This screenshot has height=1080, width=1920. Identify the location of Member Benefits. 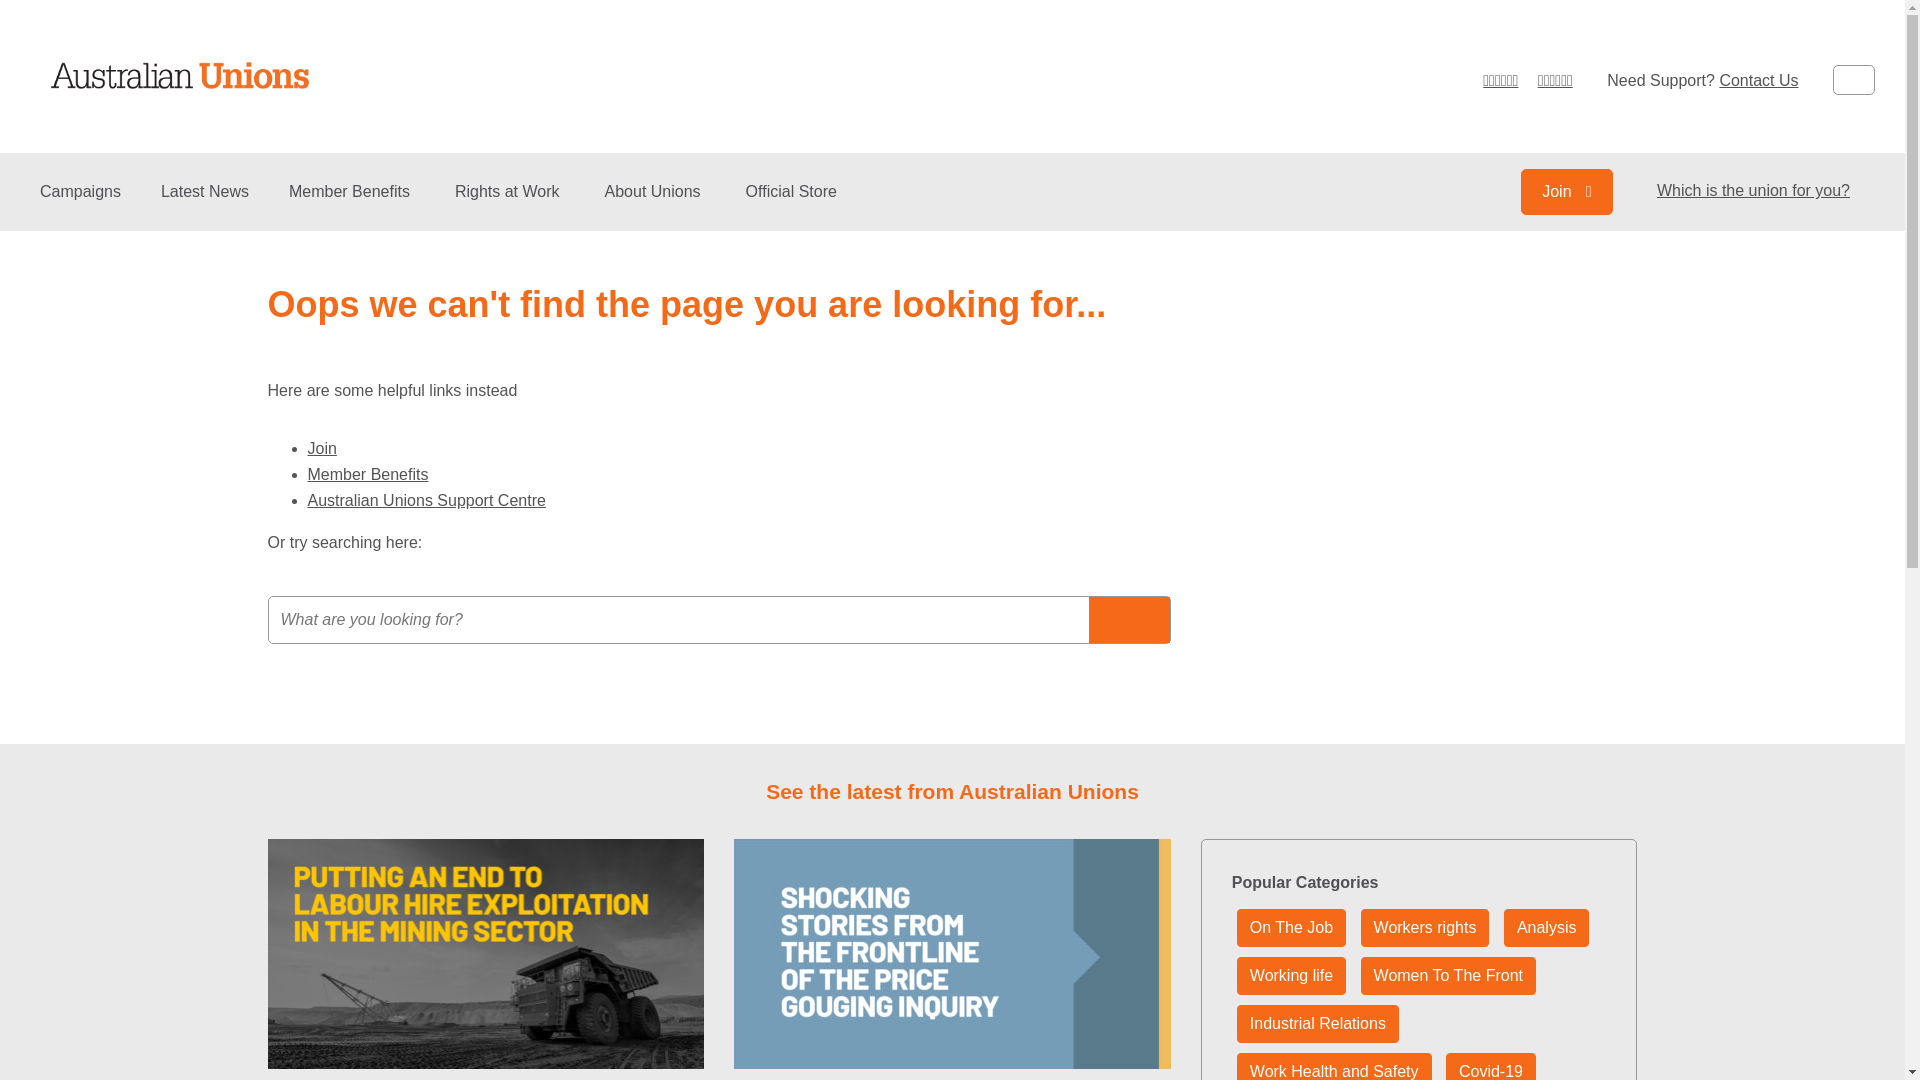
(352, 206).